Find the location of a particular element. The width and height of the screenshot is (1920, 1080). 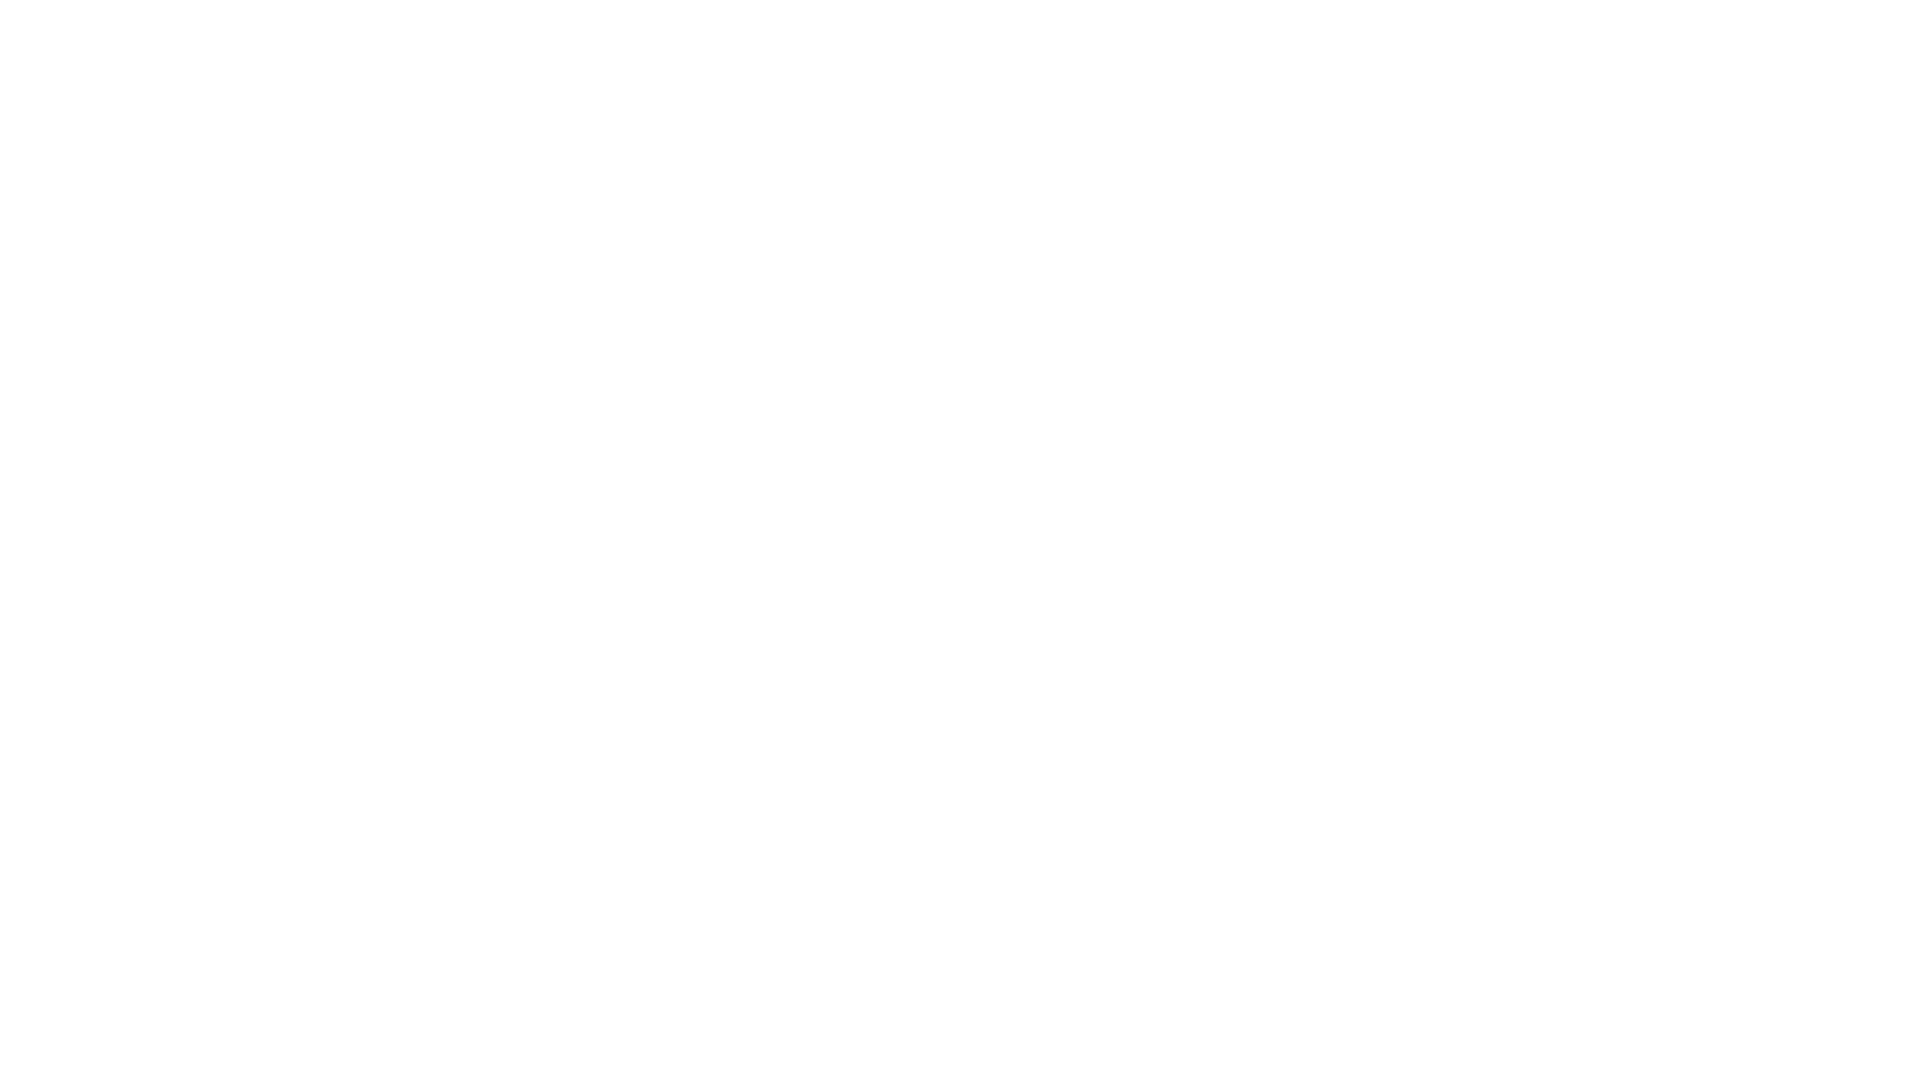

Dessert Trends is located at coordinates (1036, 49).